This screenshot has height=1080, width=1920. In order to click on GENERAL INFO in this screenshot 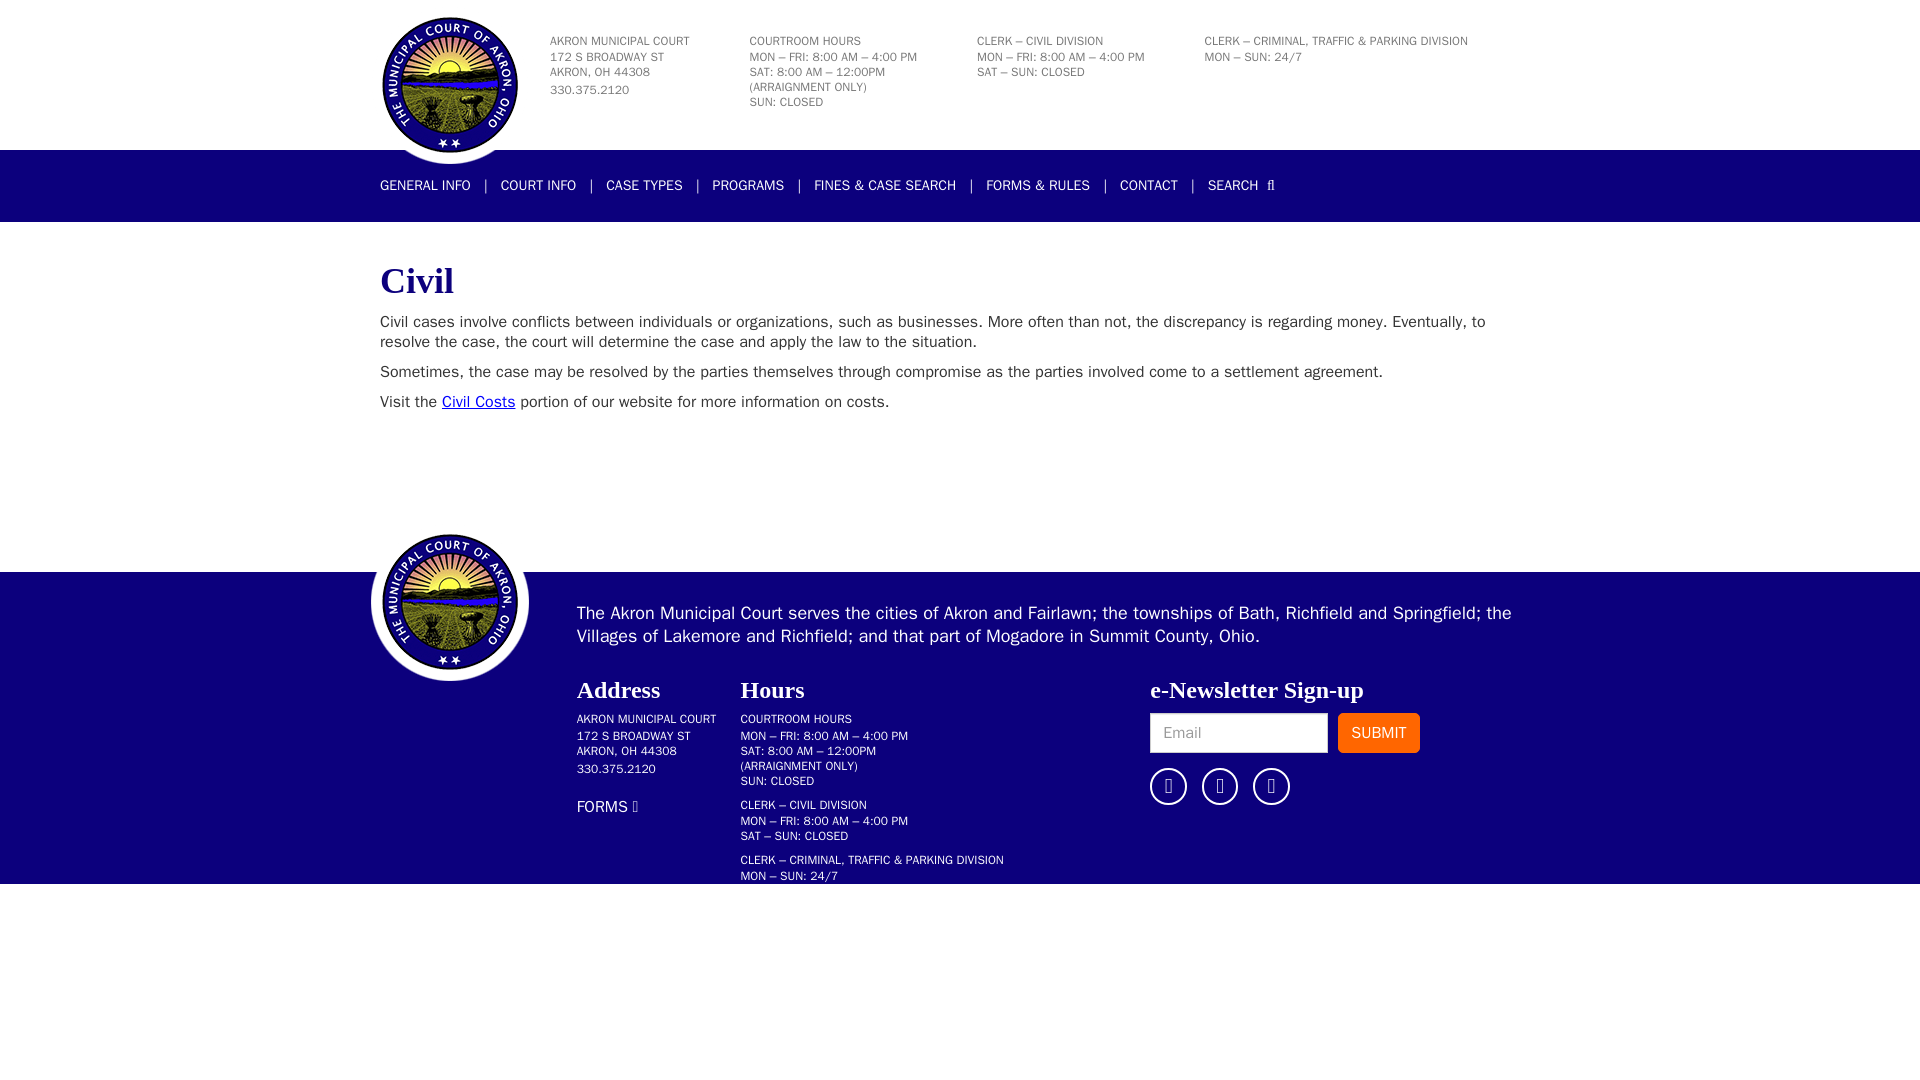, I will do `click(538, 186)`.